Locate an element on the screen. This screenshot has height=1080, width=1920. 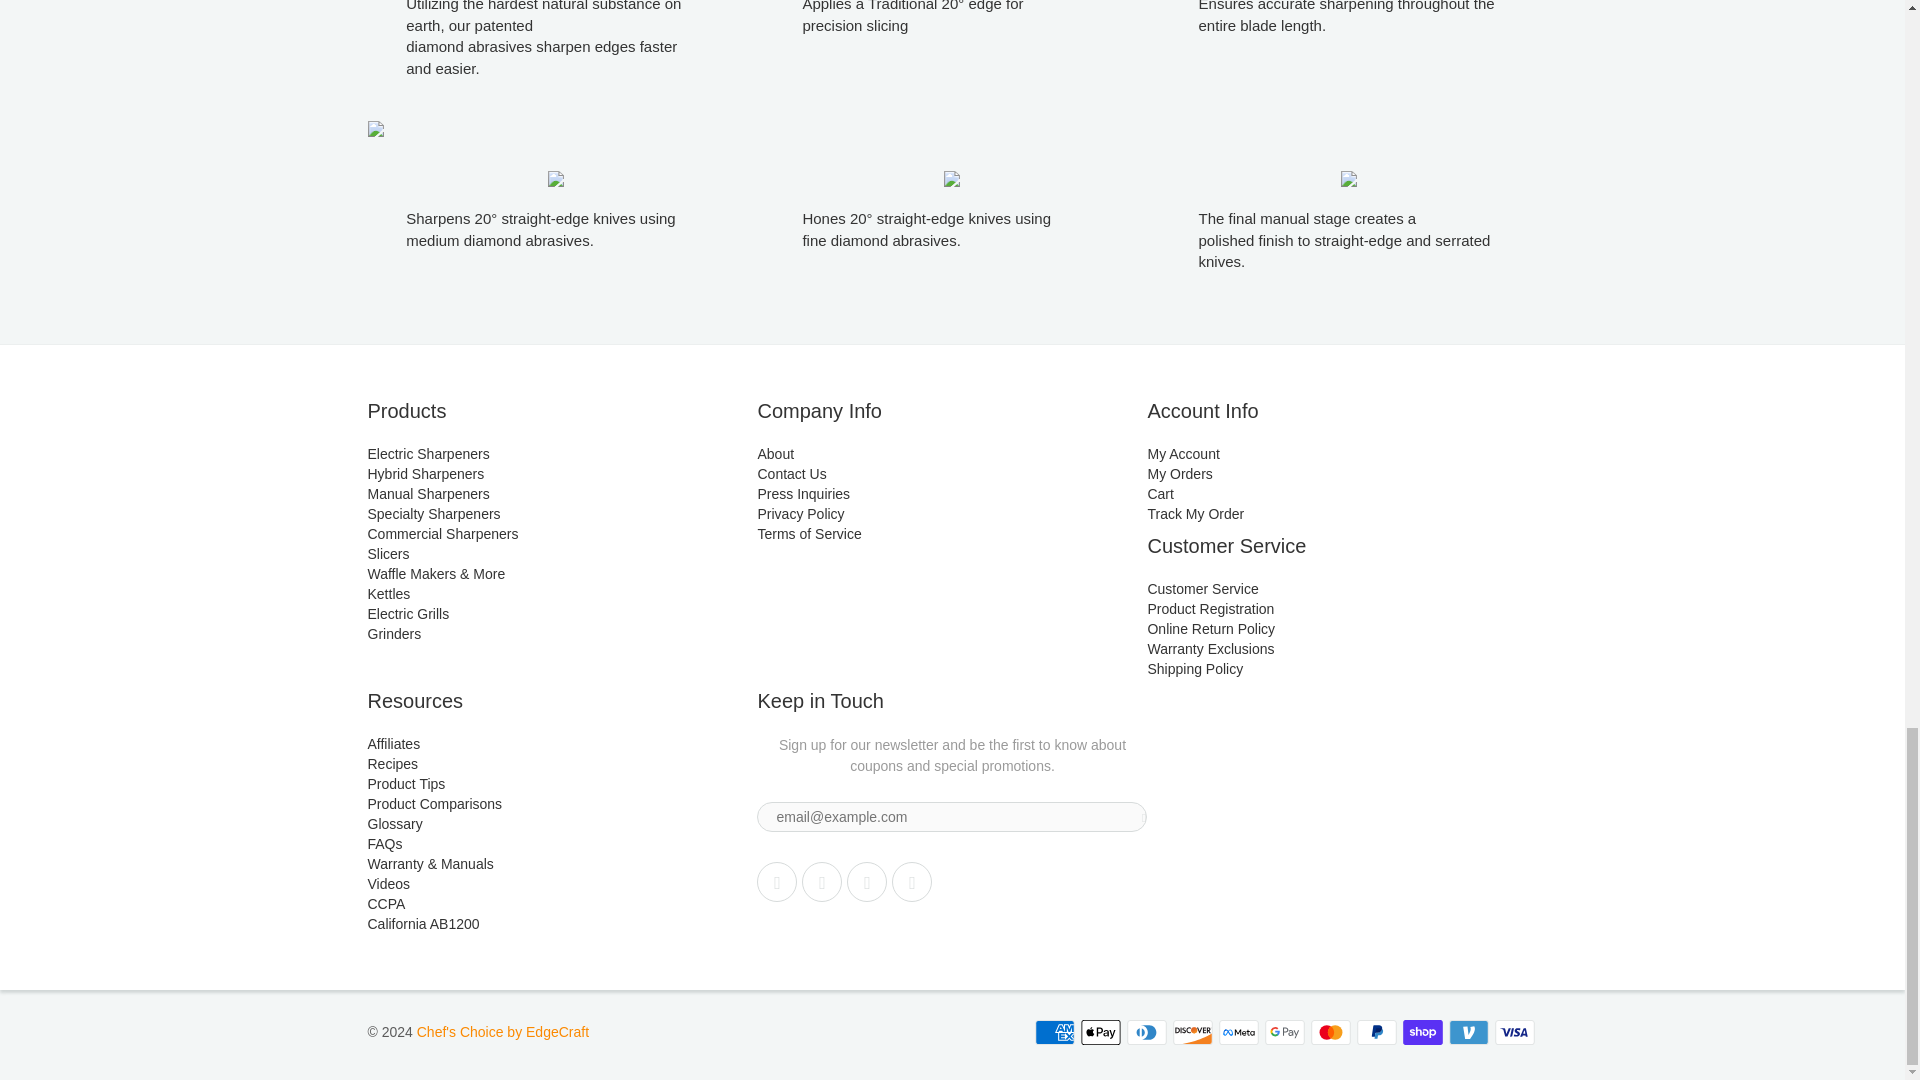
Apple Pay is located at coordinates (1099, 1032).